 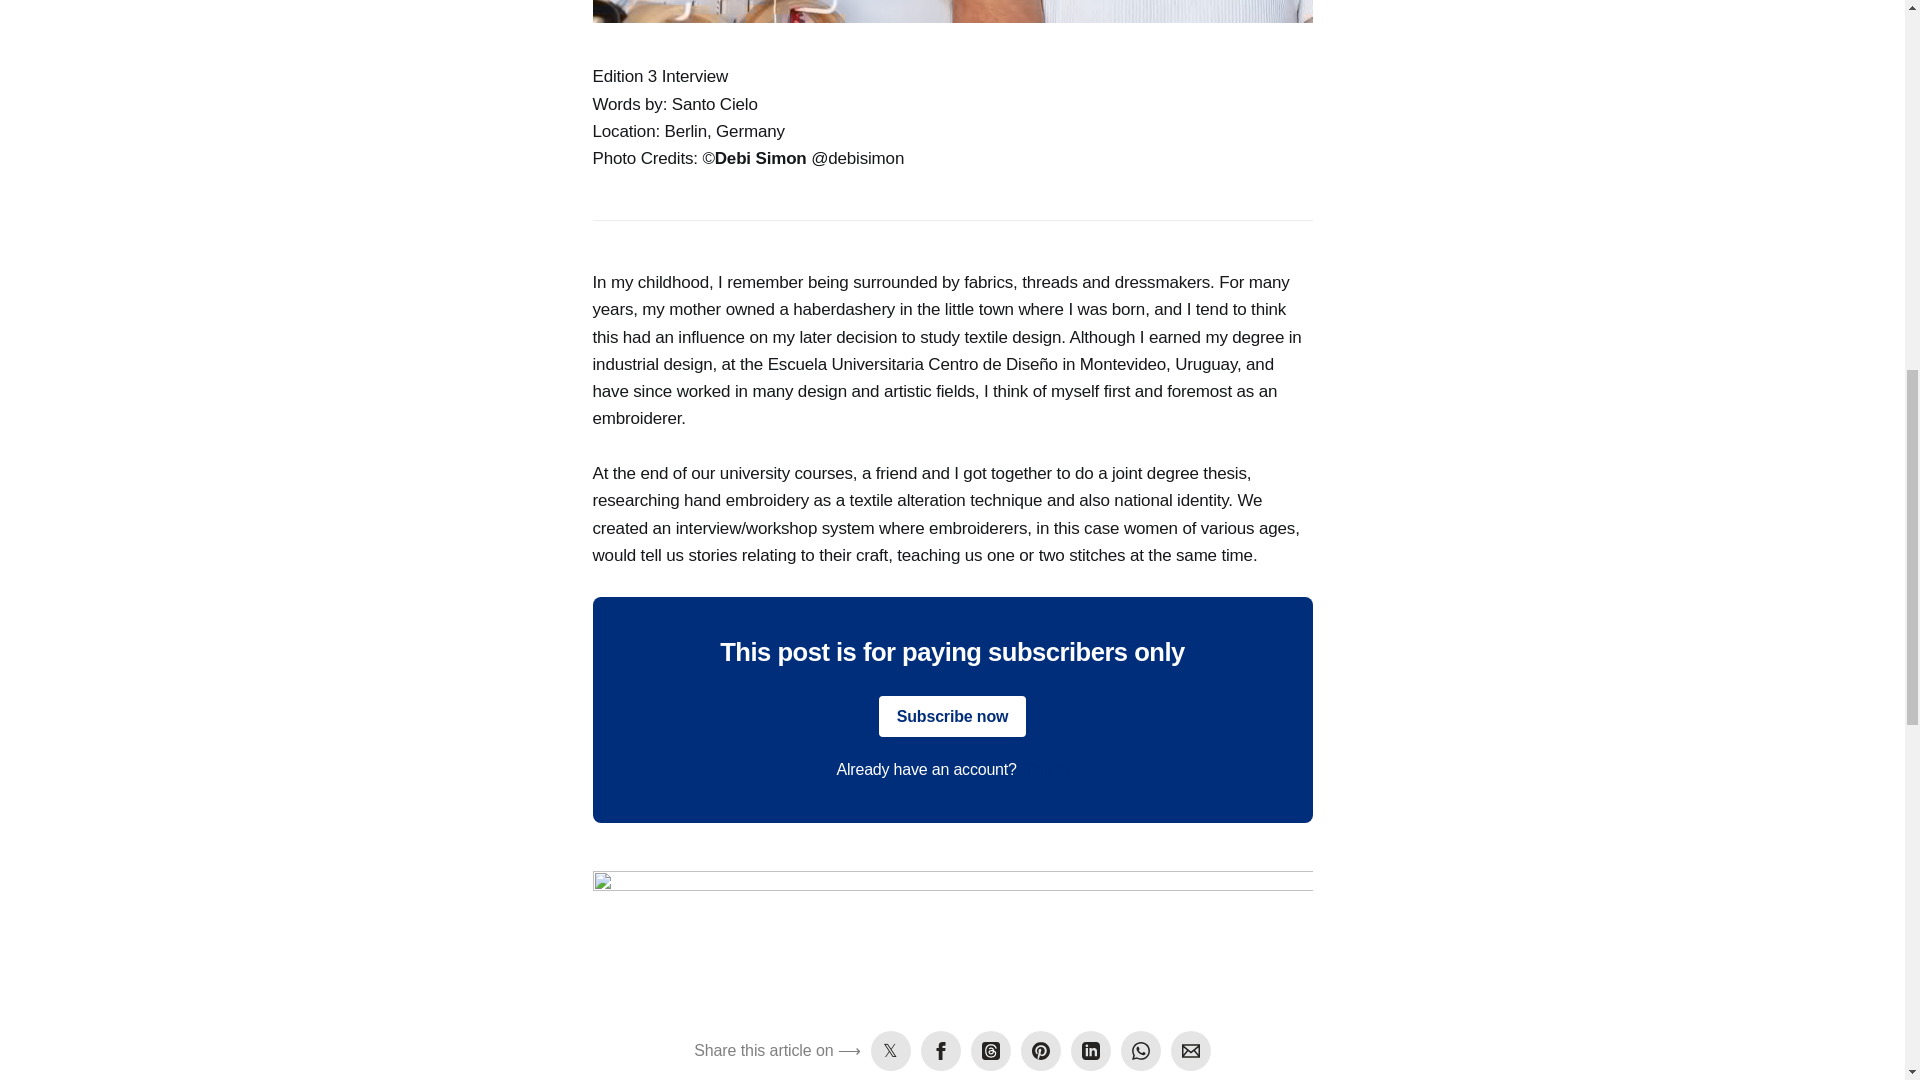 I want to click on Share on WhatsApp, so click(x=1141, y=1051).